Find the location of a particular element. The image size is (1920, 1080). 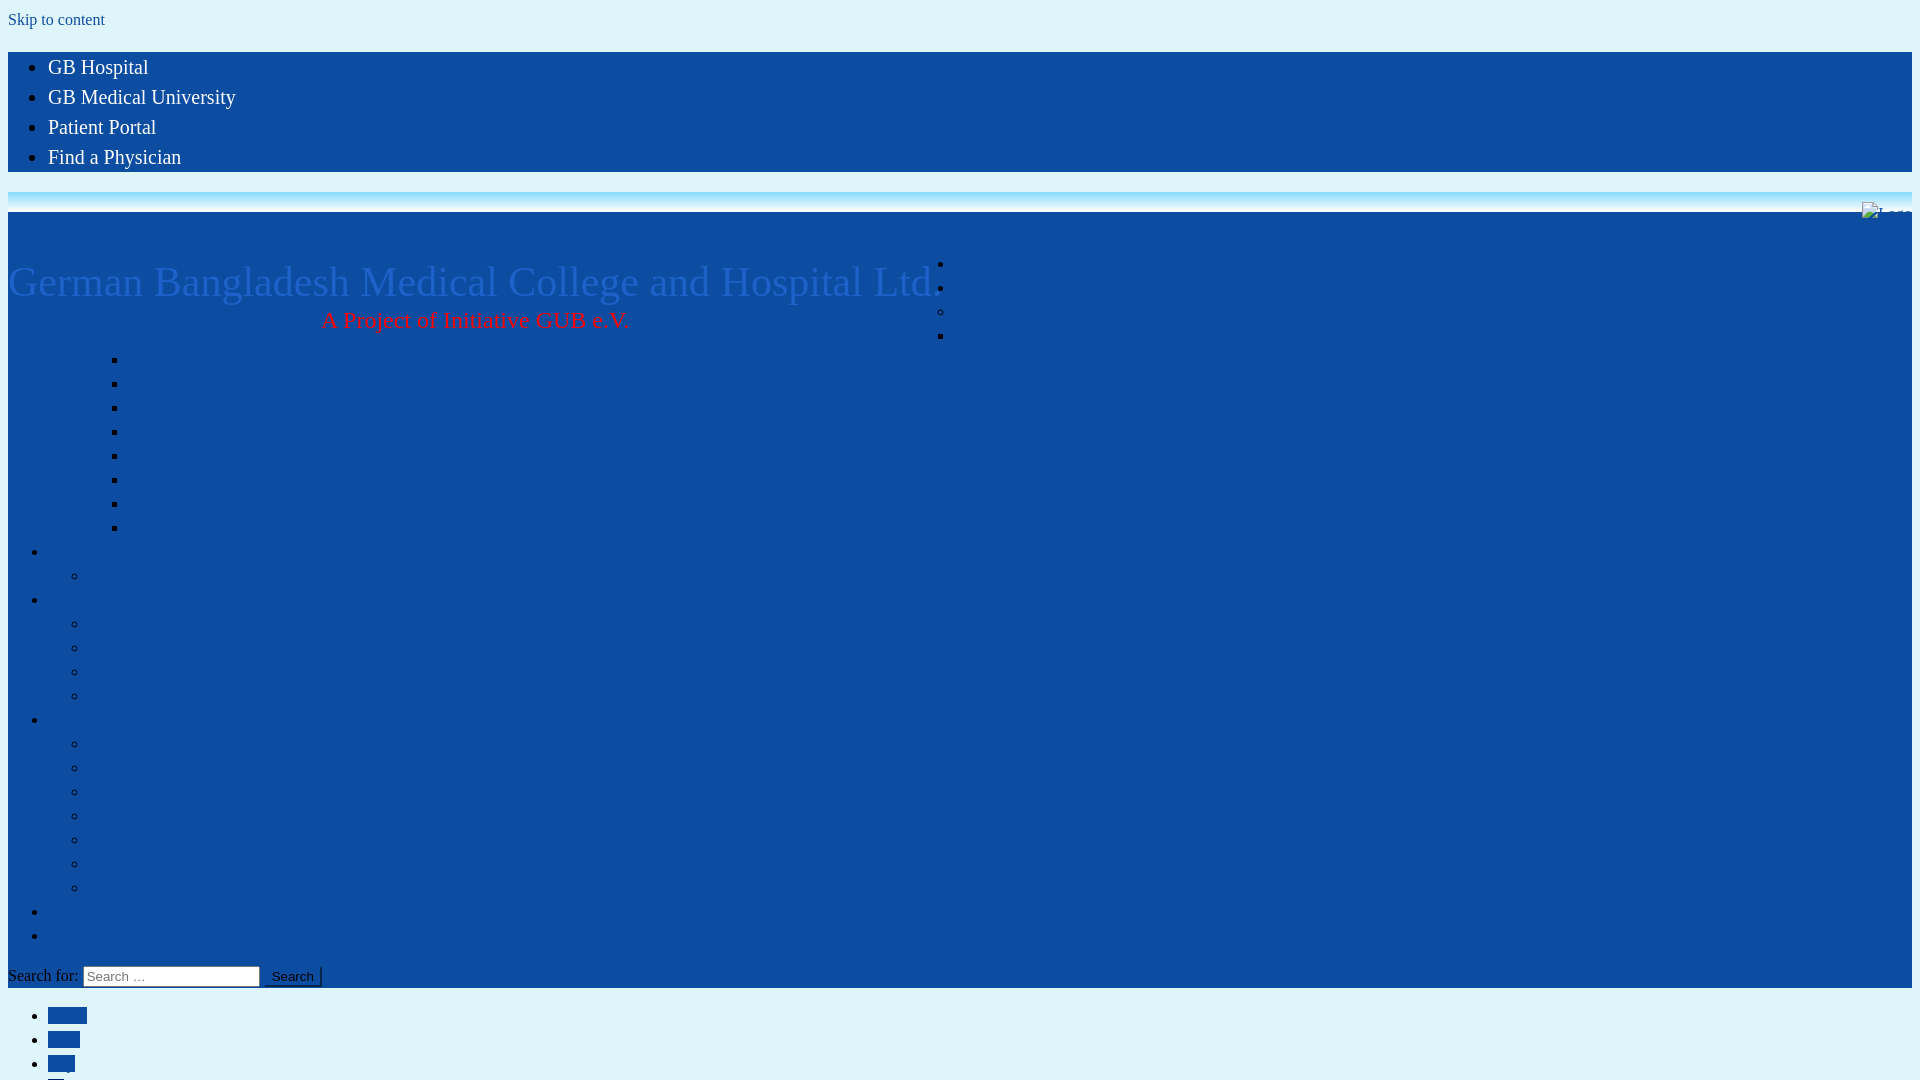

Home is located at coordinates (974, 264).